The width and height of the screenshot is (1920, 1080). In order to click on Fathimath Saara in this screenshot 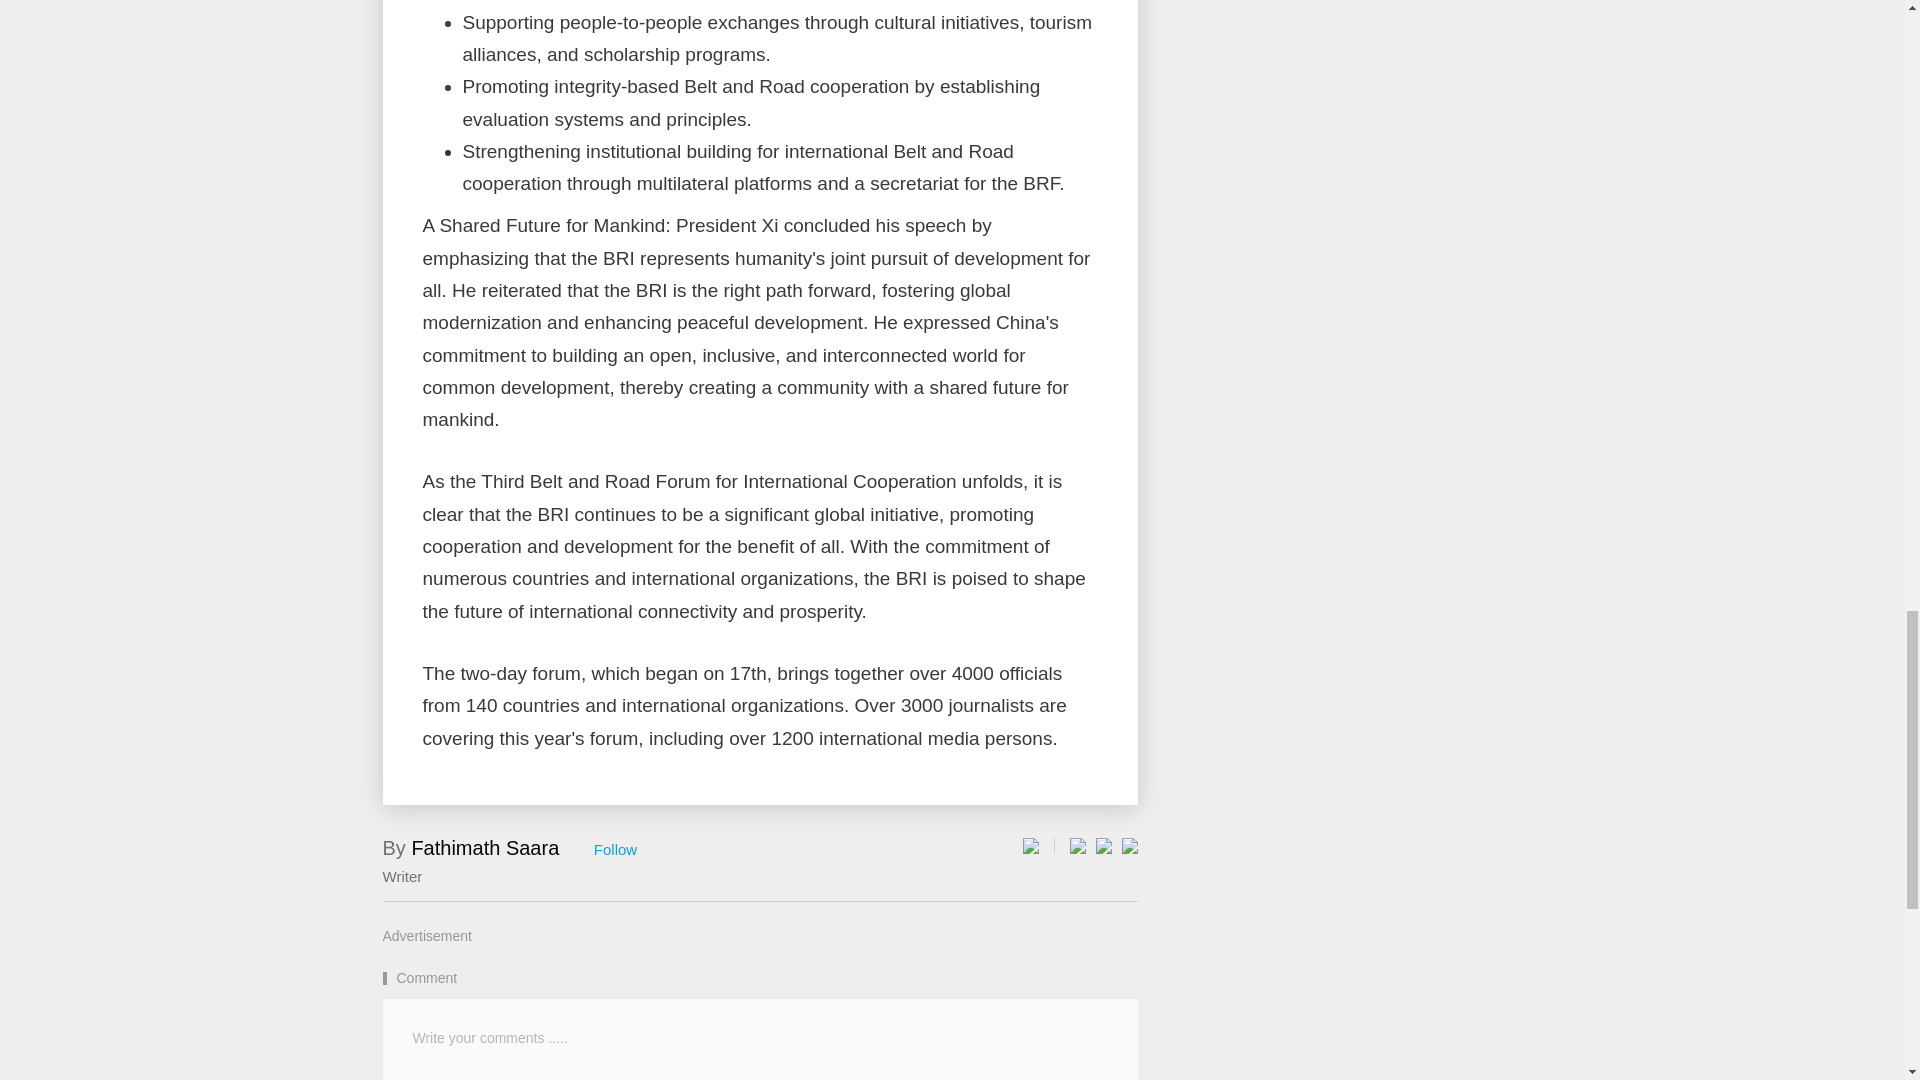, I will do `click(484, 848)`.